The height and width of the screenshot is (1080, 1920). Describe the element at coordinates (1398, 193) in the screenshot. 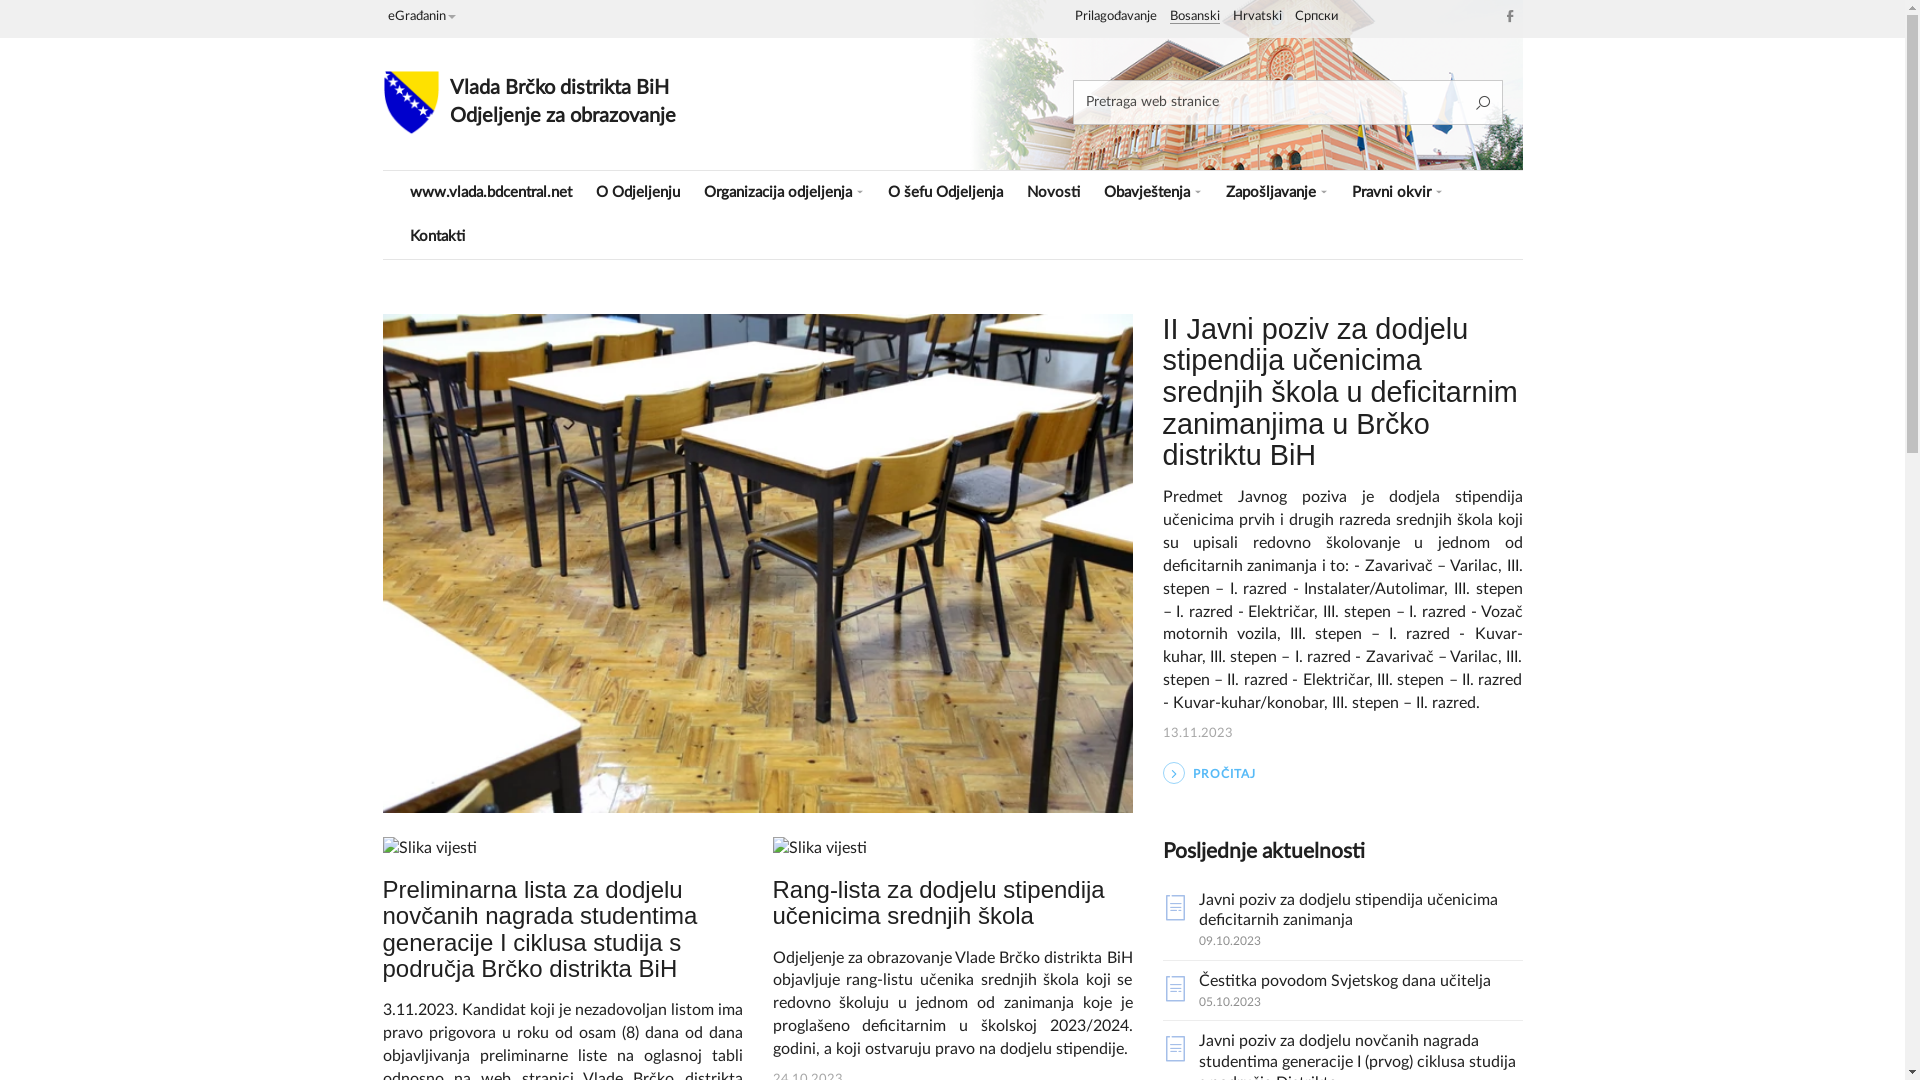

I see `Pravni okvir` at that location.